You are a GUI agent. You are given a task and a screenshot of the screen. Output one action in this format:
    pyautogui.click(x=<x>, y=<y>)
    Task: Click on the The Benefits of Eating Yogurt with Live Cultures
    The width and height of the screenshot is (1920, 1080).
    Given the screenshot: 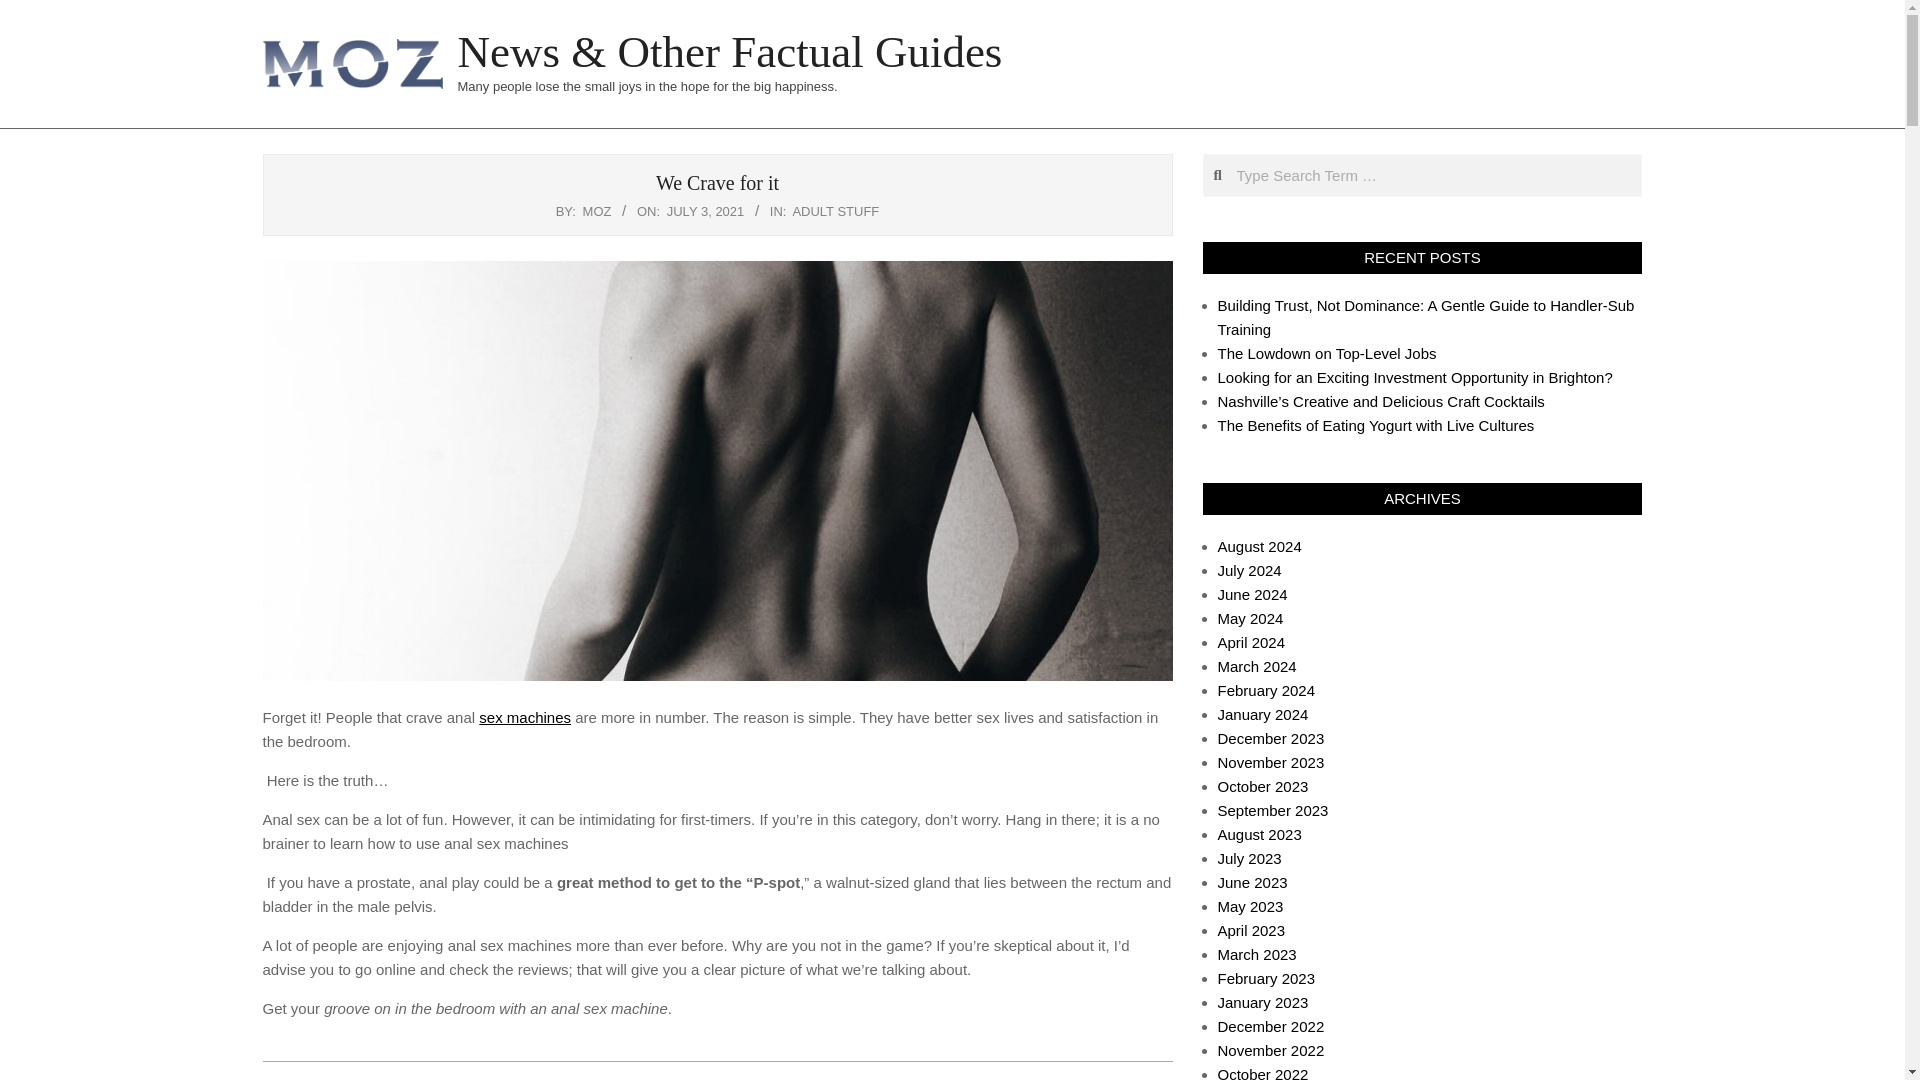 What is the action you would take?
    pyautogui.click(x=1376, y=425)
    